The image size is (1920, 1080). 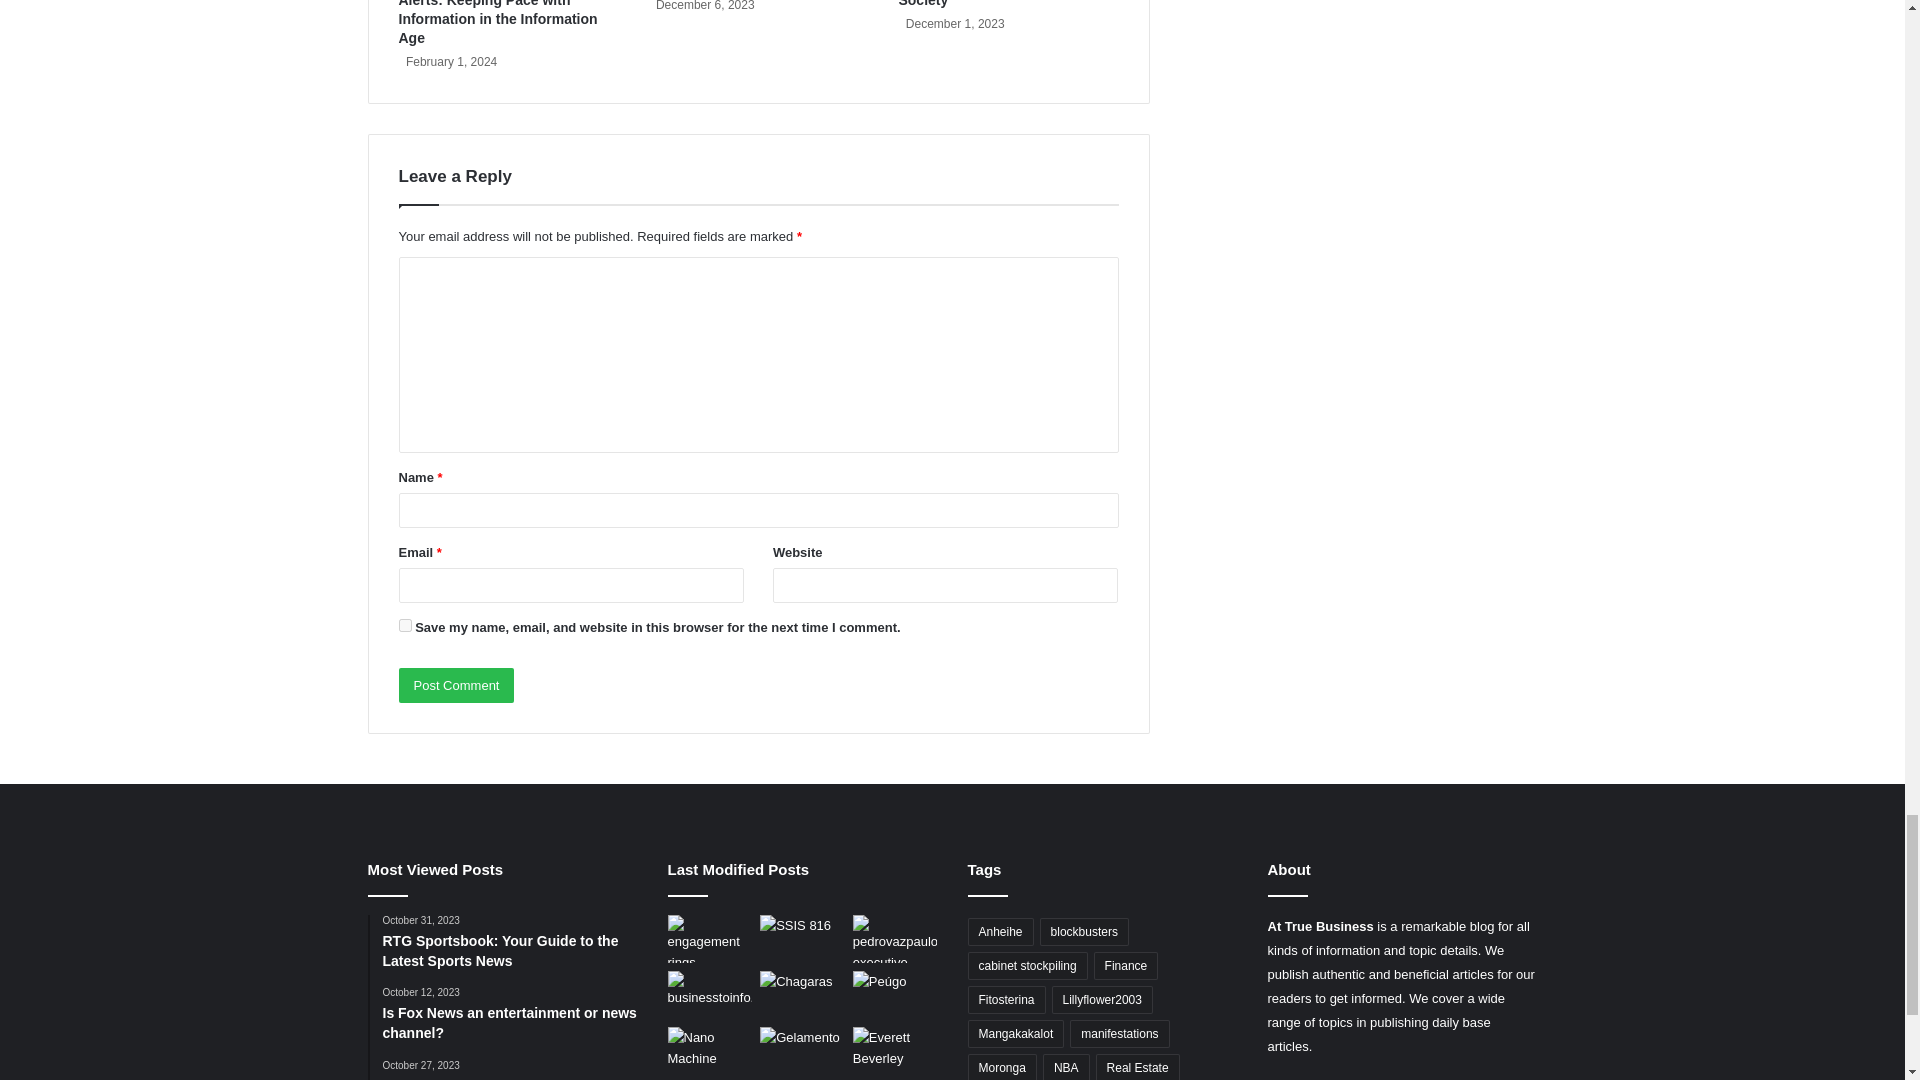 What do you see at coordinates (456, 686) in the screenshot?
I see `Post Comment` at bounding box center [456, 686].